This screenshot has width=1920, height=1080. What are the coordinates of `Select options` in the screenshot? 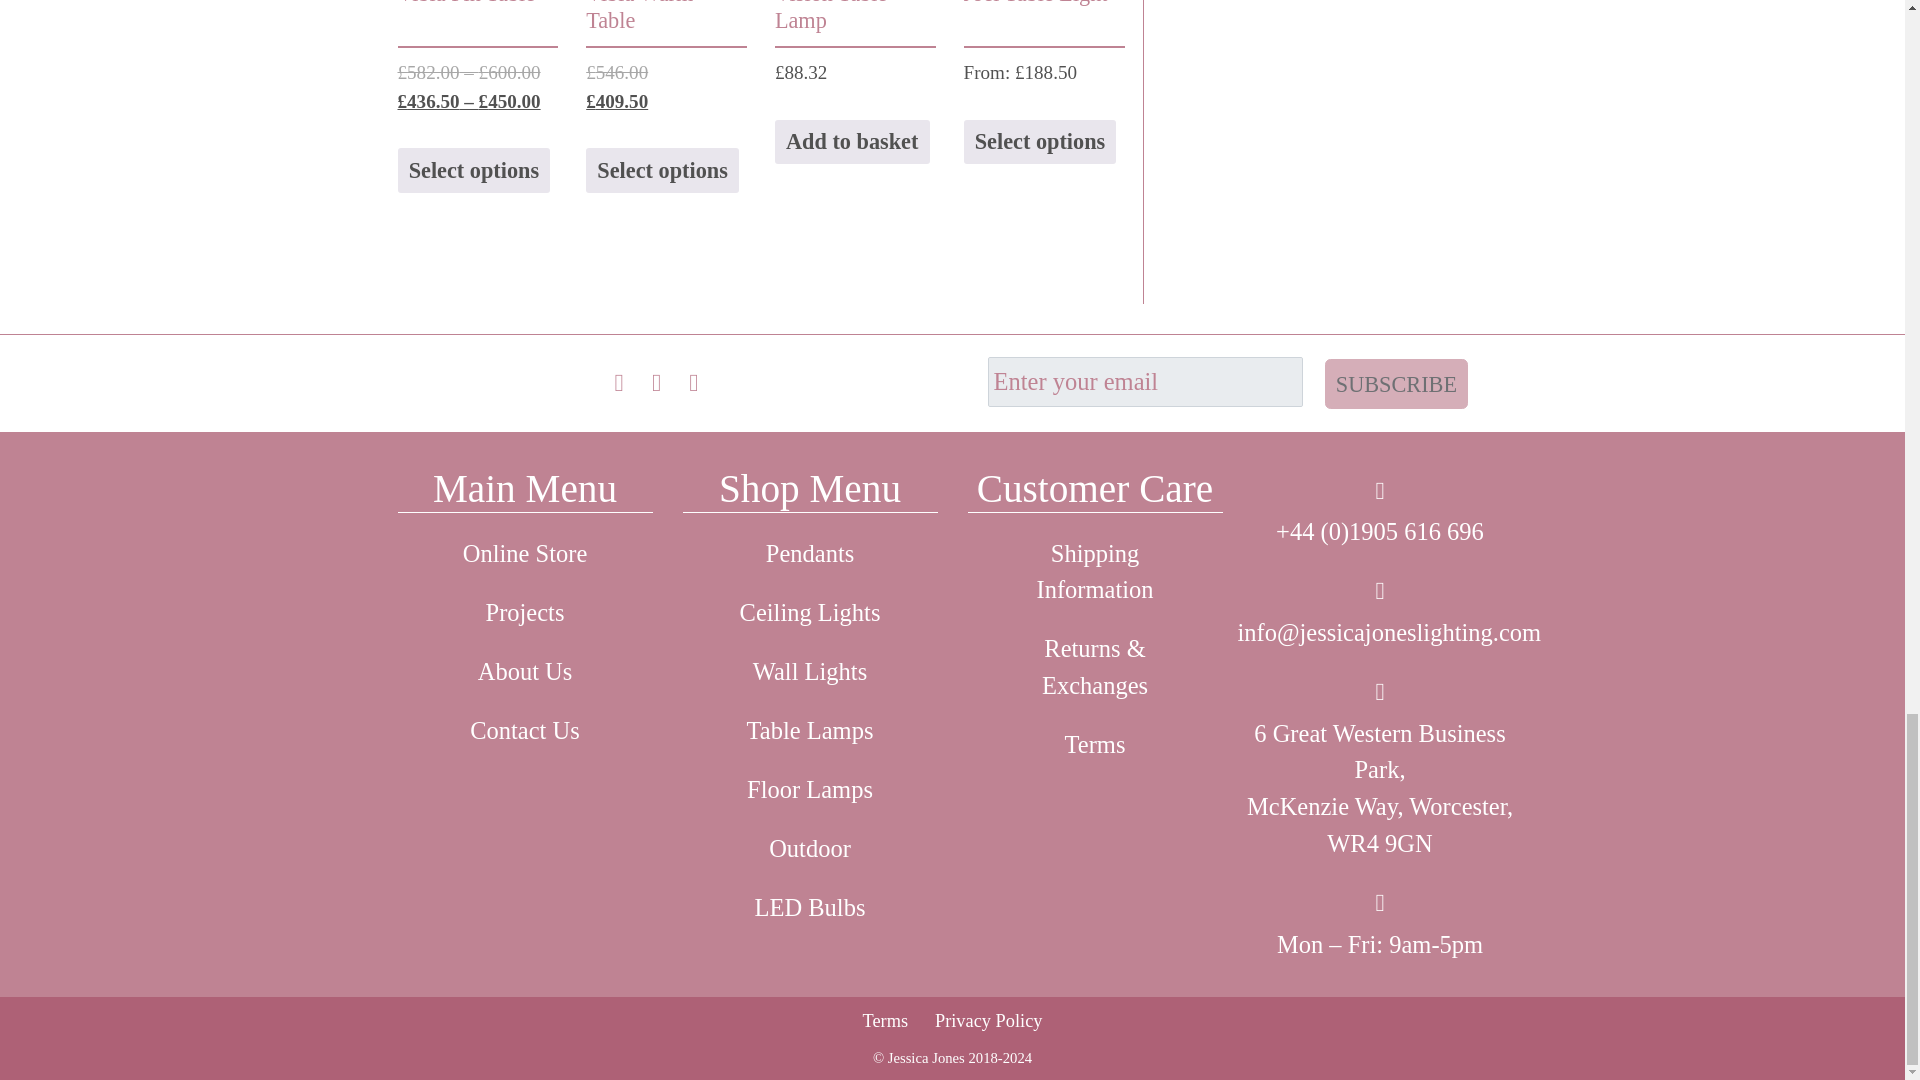 It's located at (474, 170).